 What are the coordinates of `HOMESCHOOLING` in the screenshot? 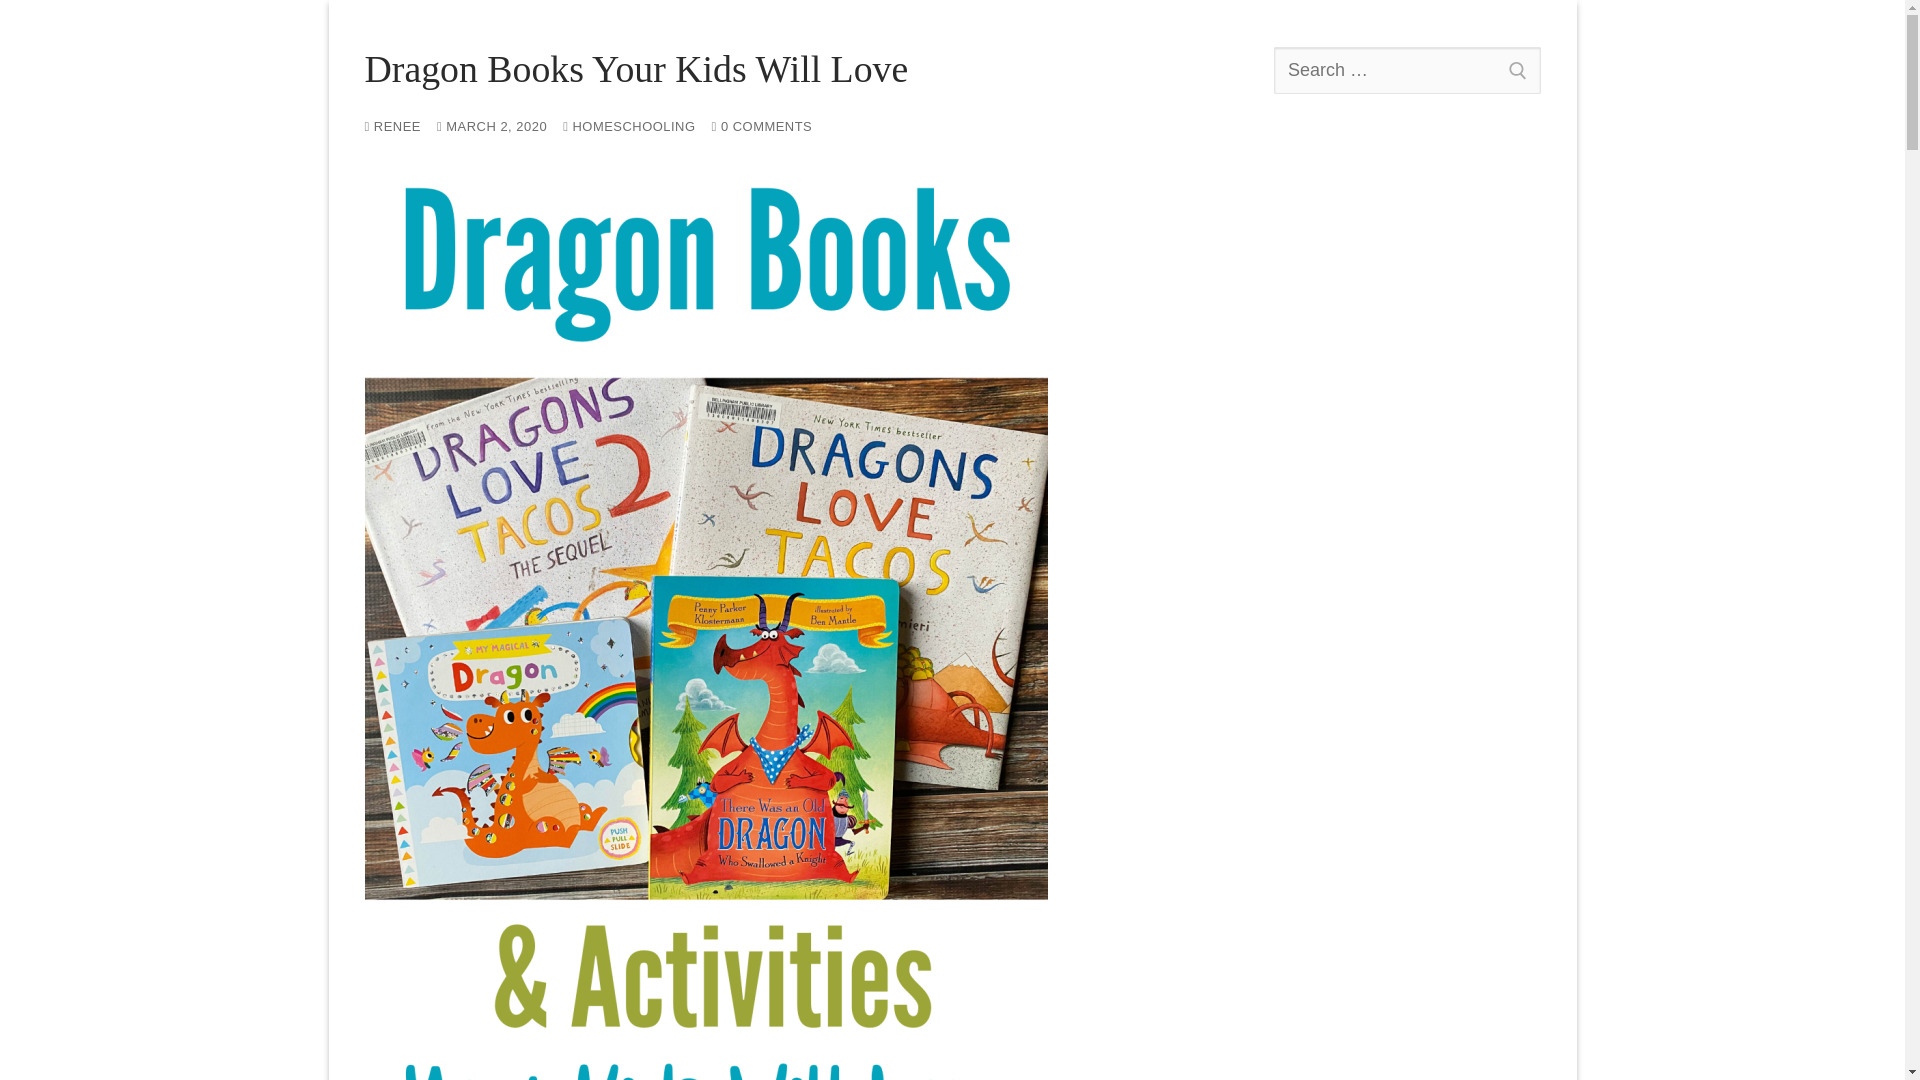 It's located at (628, 124).